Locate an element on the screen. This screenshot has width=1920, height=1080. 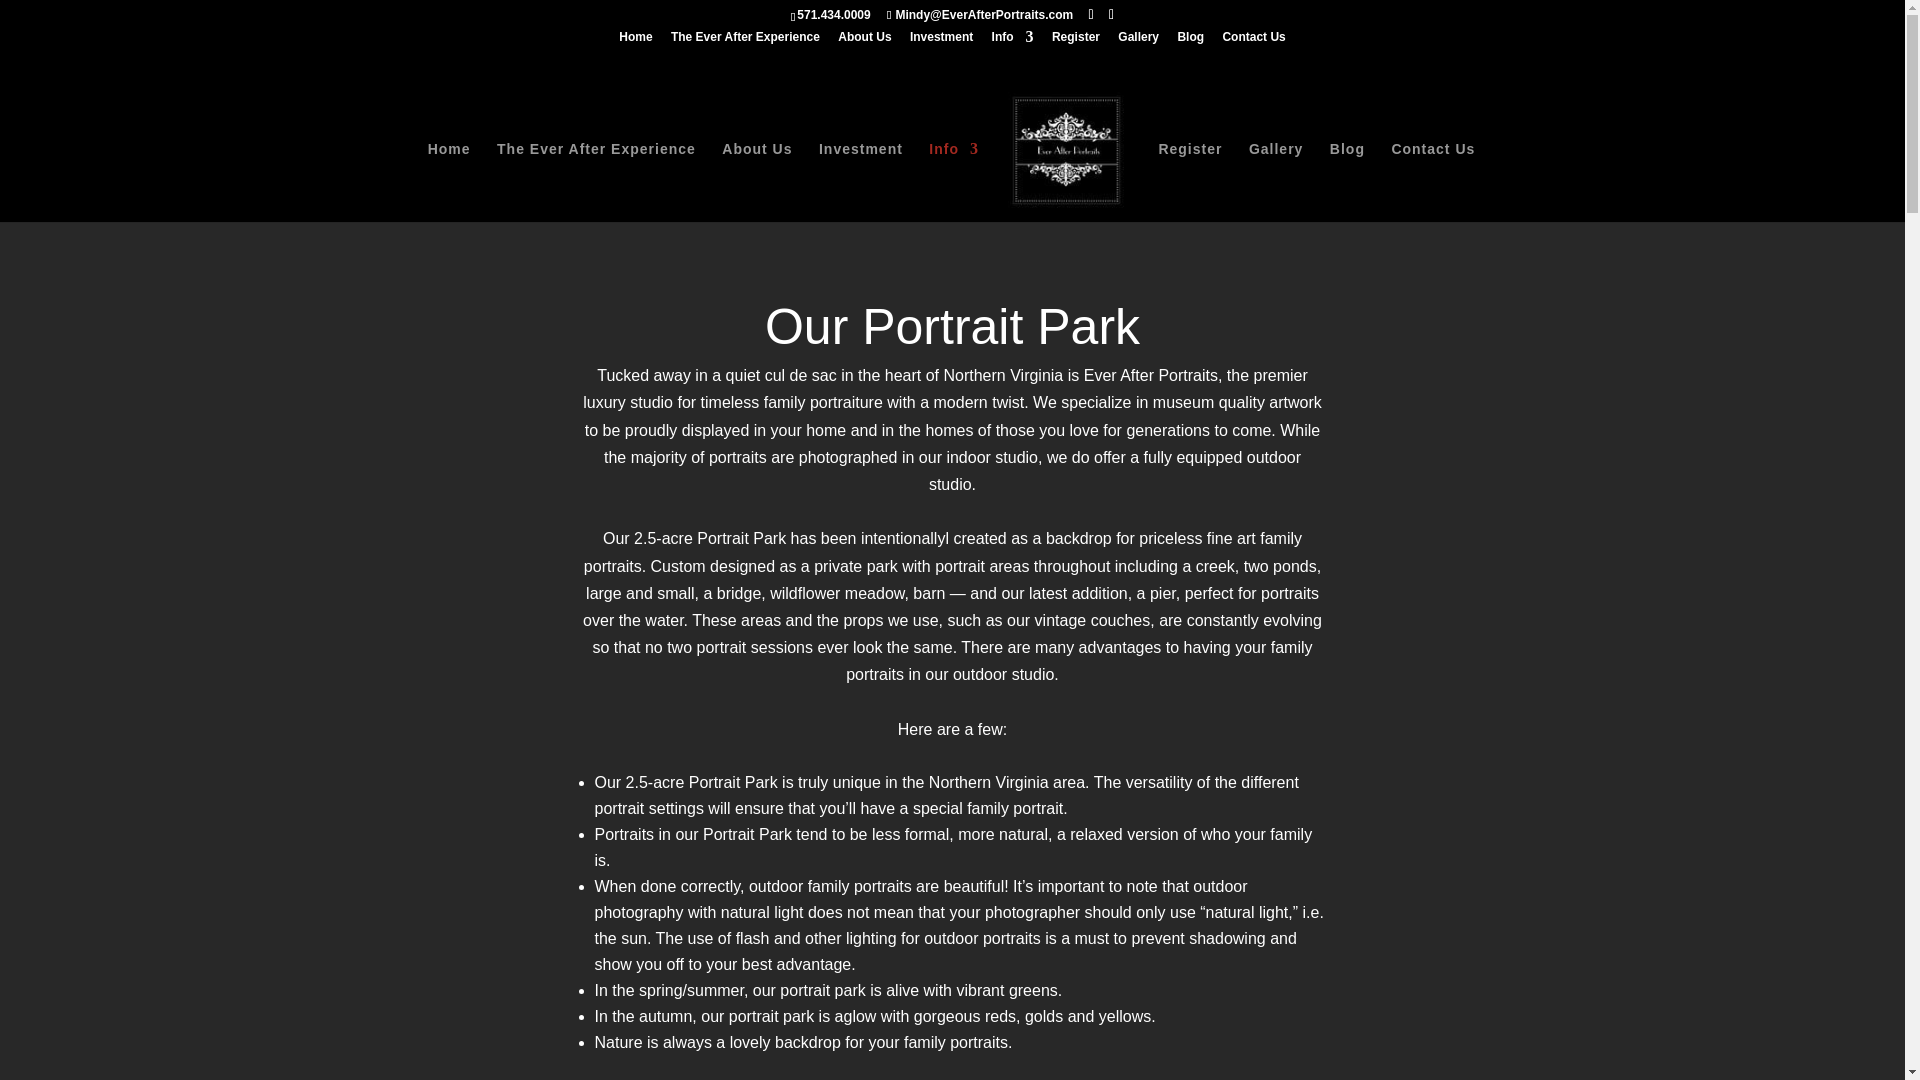
Blog is located at coordinates (1190, 41).